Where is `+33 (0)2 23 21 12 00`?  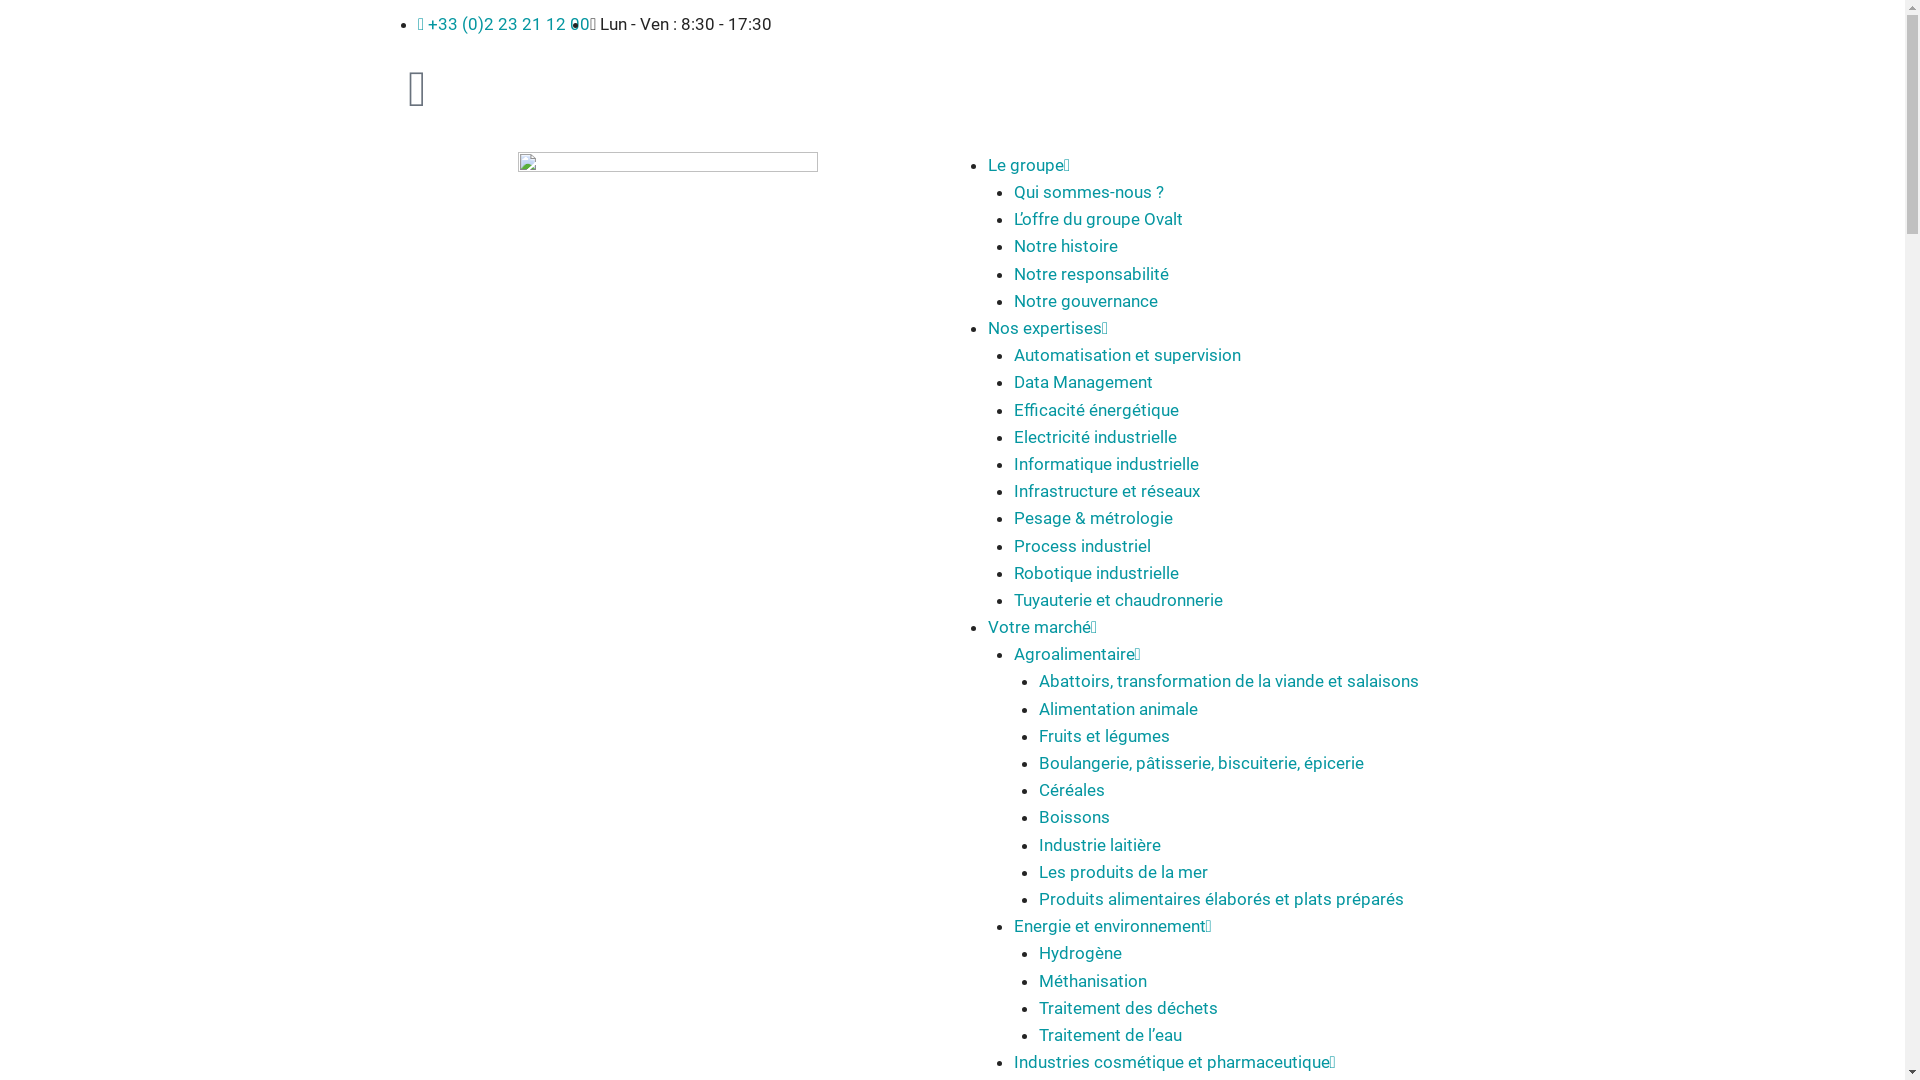 +33 (0)2 23 21 12 00 is located at coordinates (504, 24).